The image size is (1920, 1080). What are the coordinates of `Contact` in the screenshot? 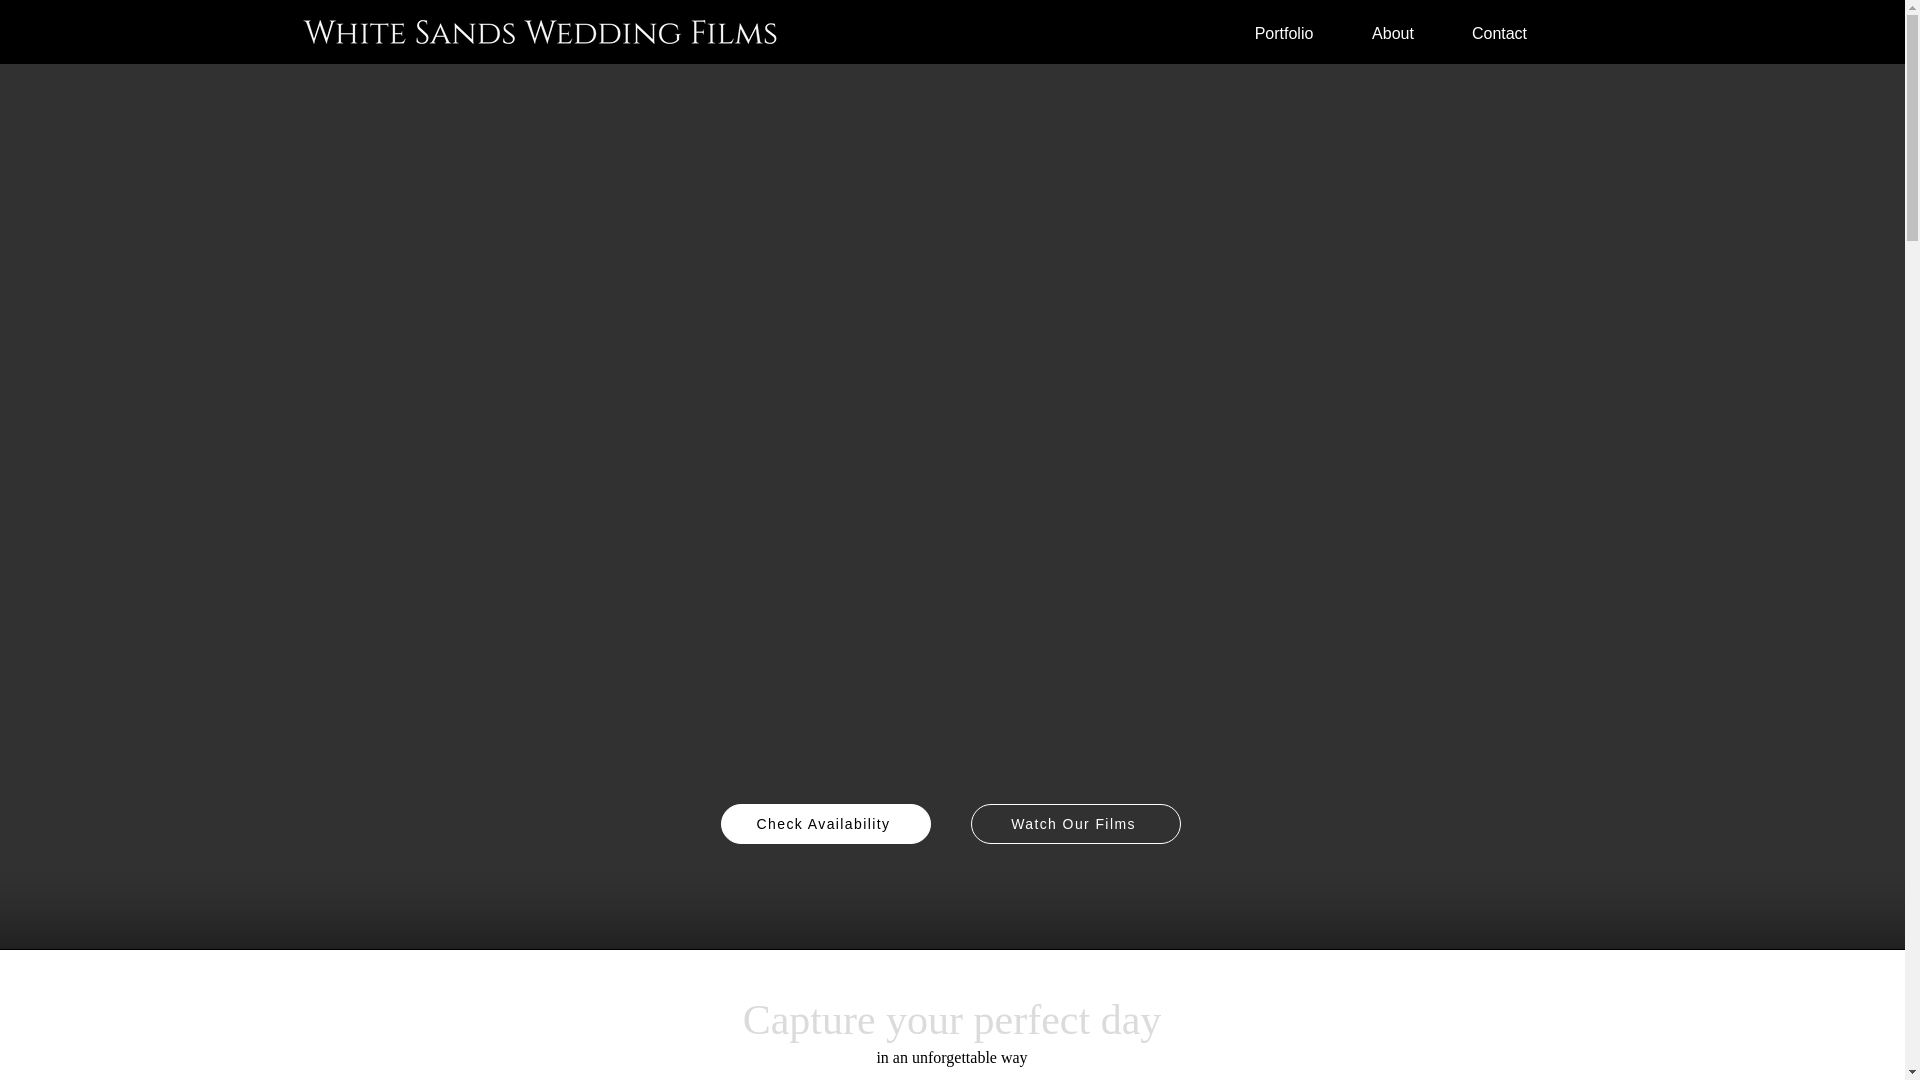 It's located at (1499, 34).